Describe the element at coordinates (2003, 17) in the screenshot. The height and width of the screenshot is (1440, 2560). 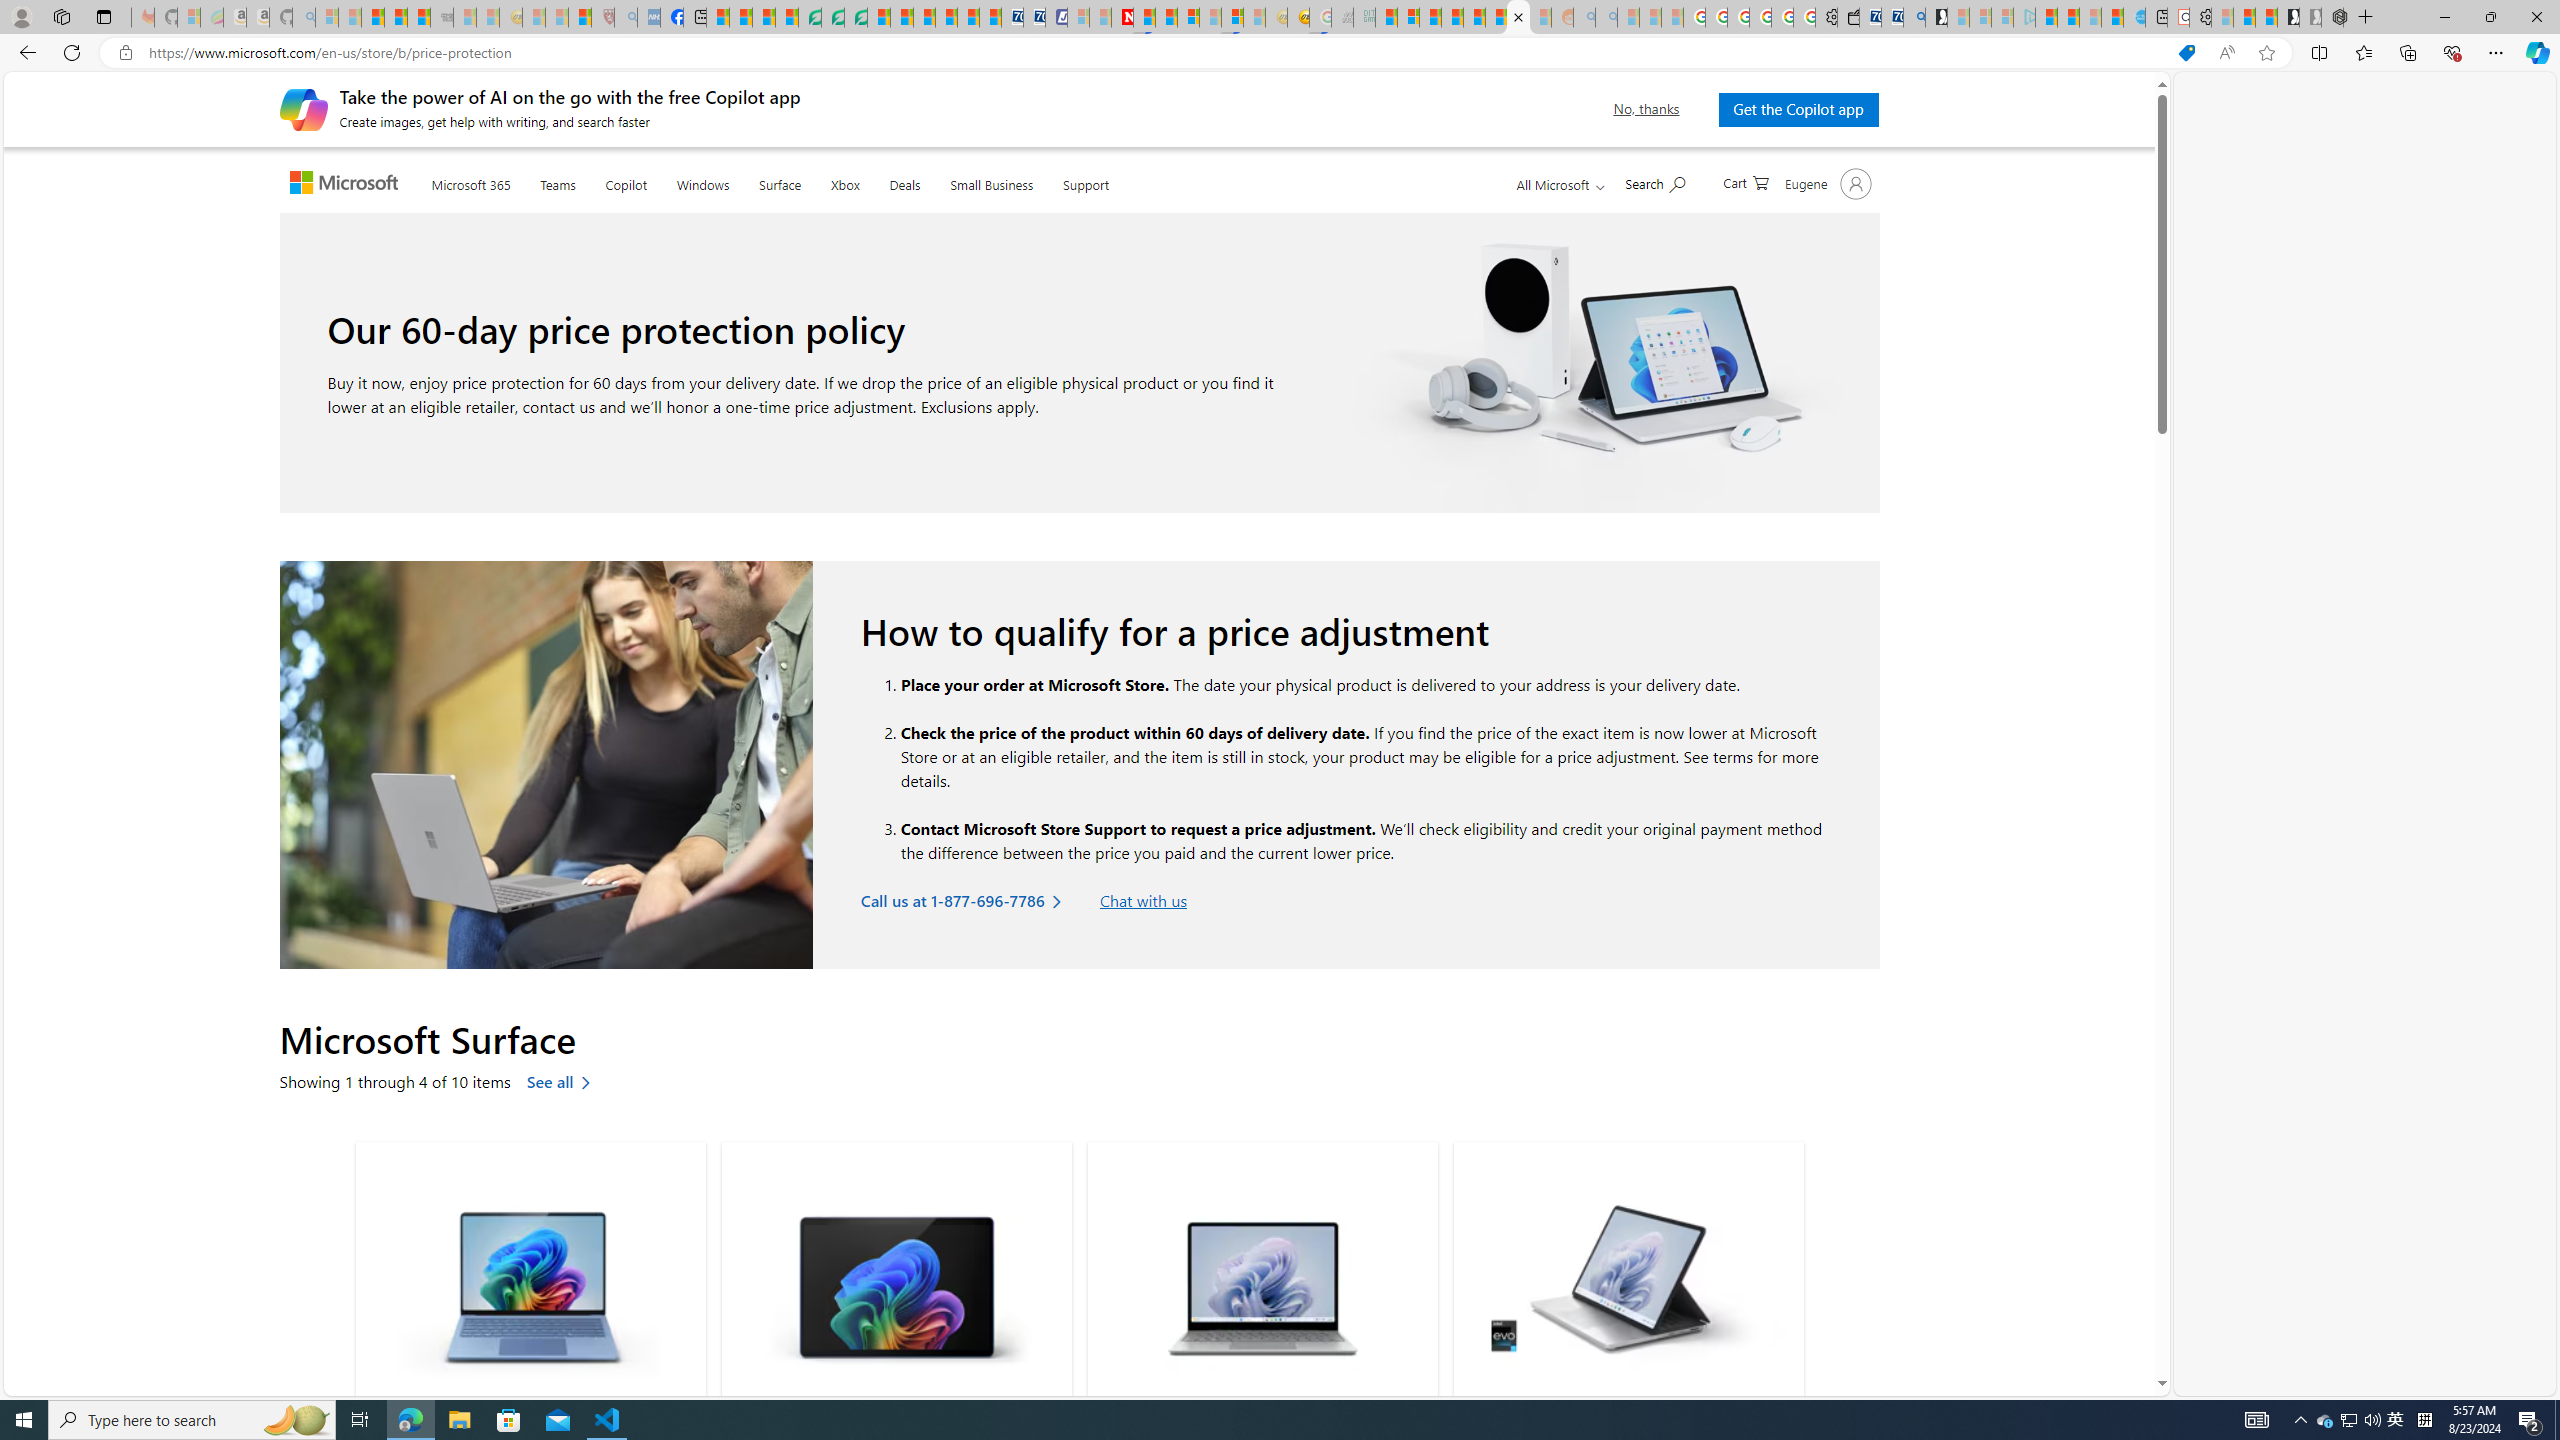
I see `Microsoft account | Privacy - Sleeping` at that location.